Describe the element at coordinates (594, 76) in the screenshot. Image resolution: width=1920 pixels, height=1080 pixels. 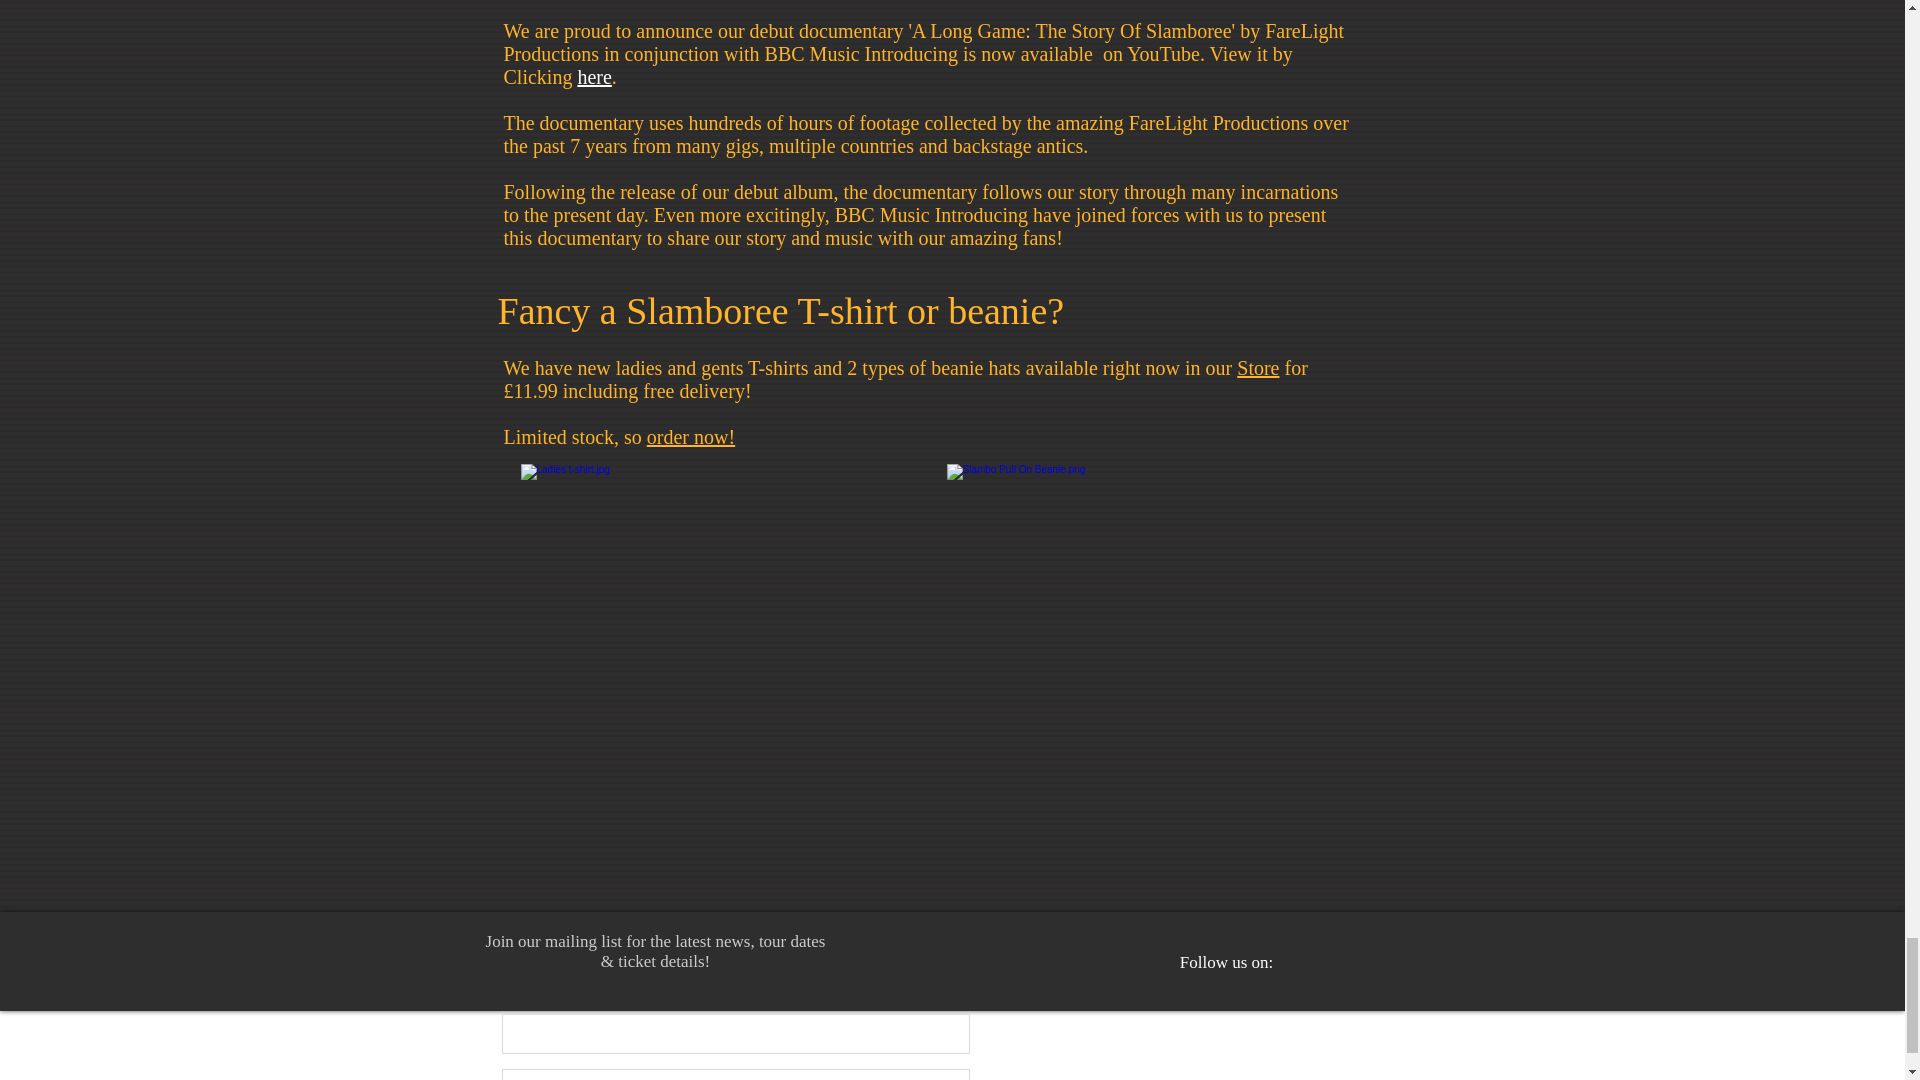
I see `here` at that location.